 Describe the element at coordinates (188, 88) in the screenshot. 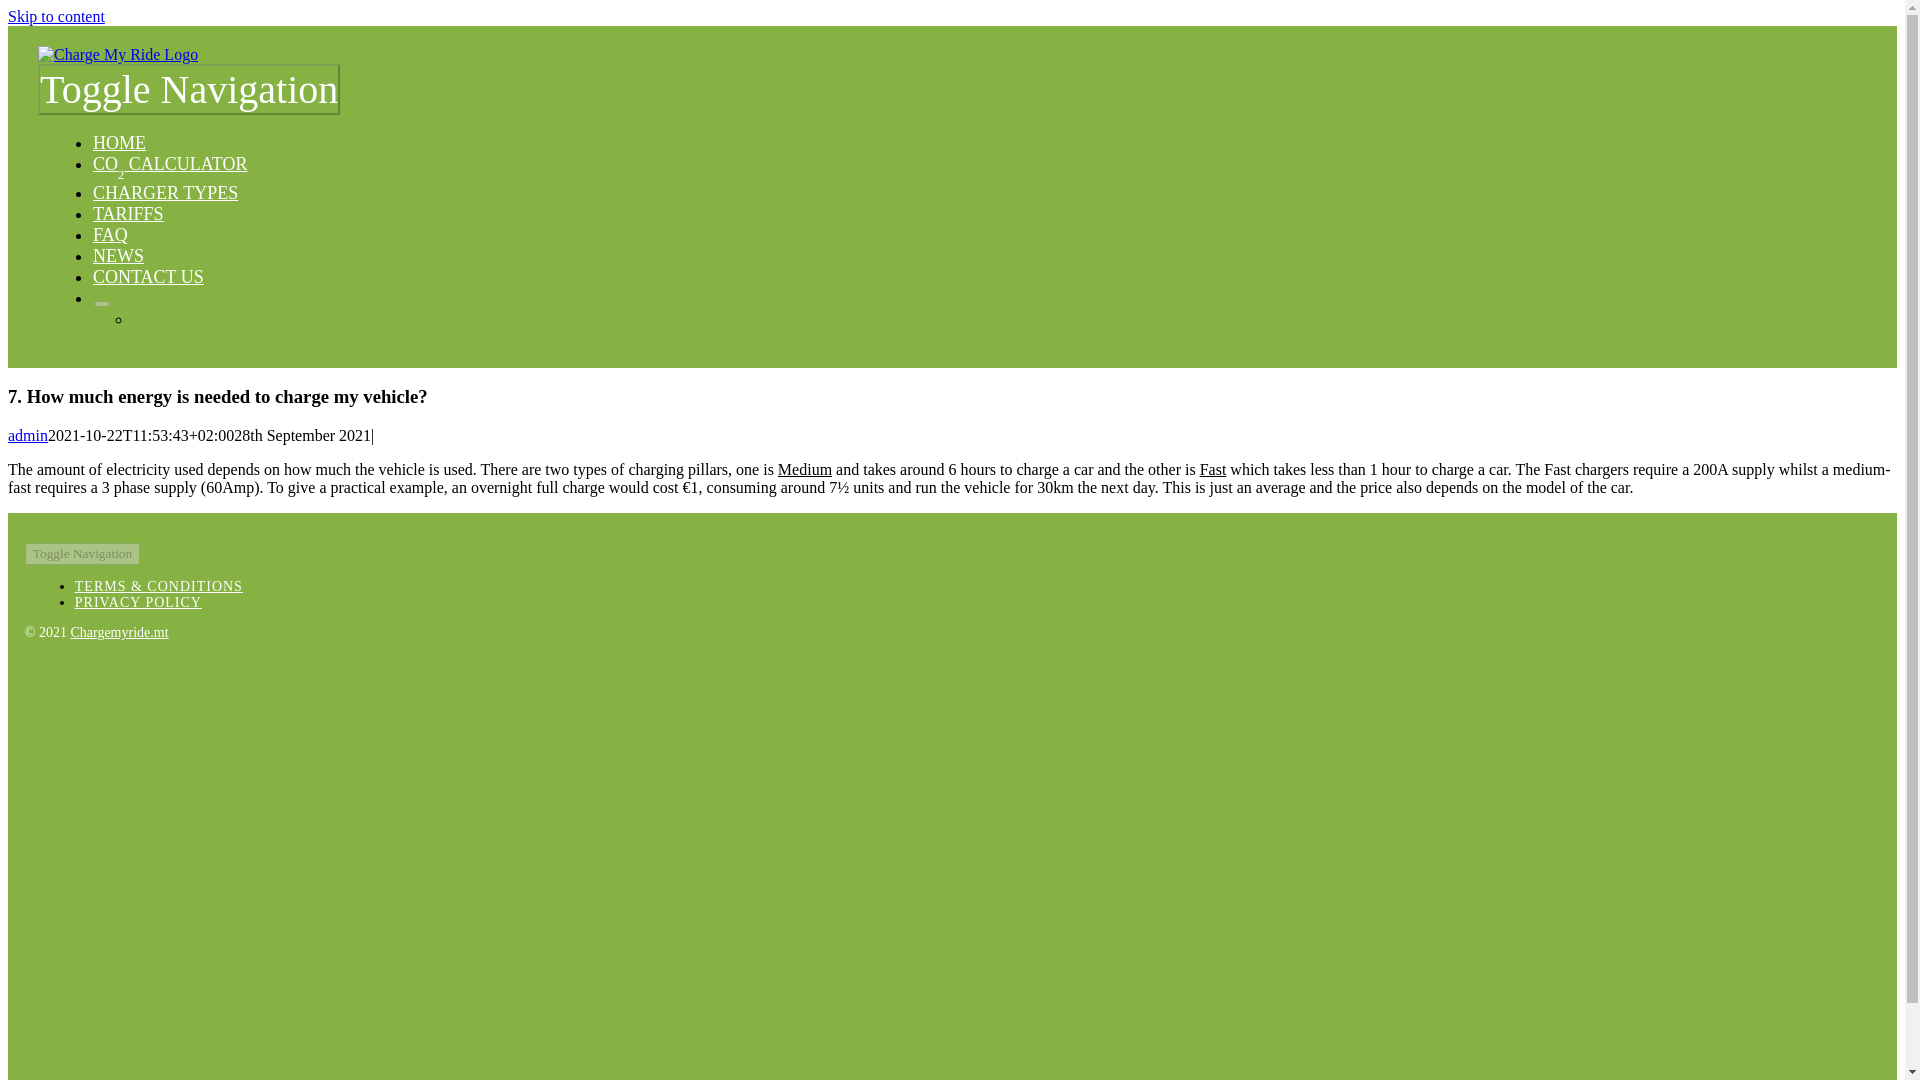

I see `Toggle Navigation` at that location.